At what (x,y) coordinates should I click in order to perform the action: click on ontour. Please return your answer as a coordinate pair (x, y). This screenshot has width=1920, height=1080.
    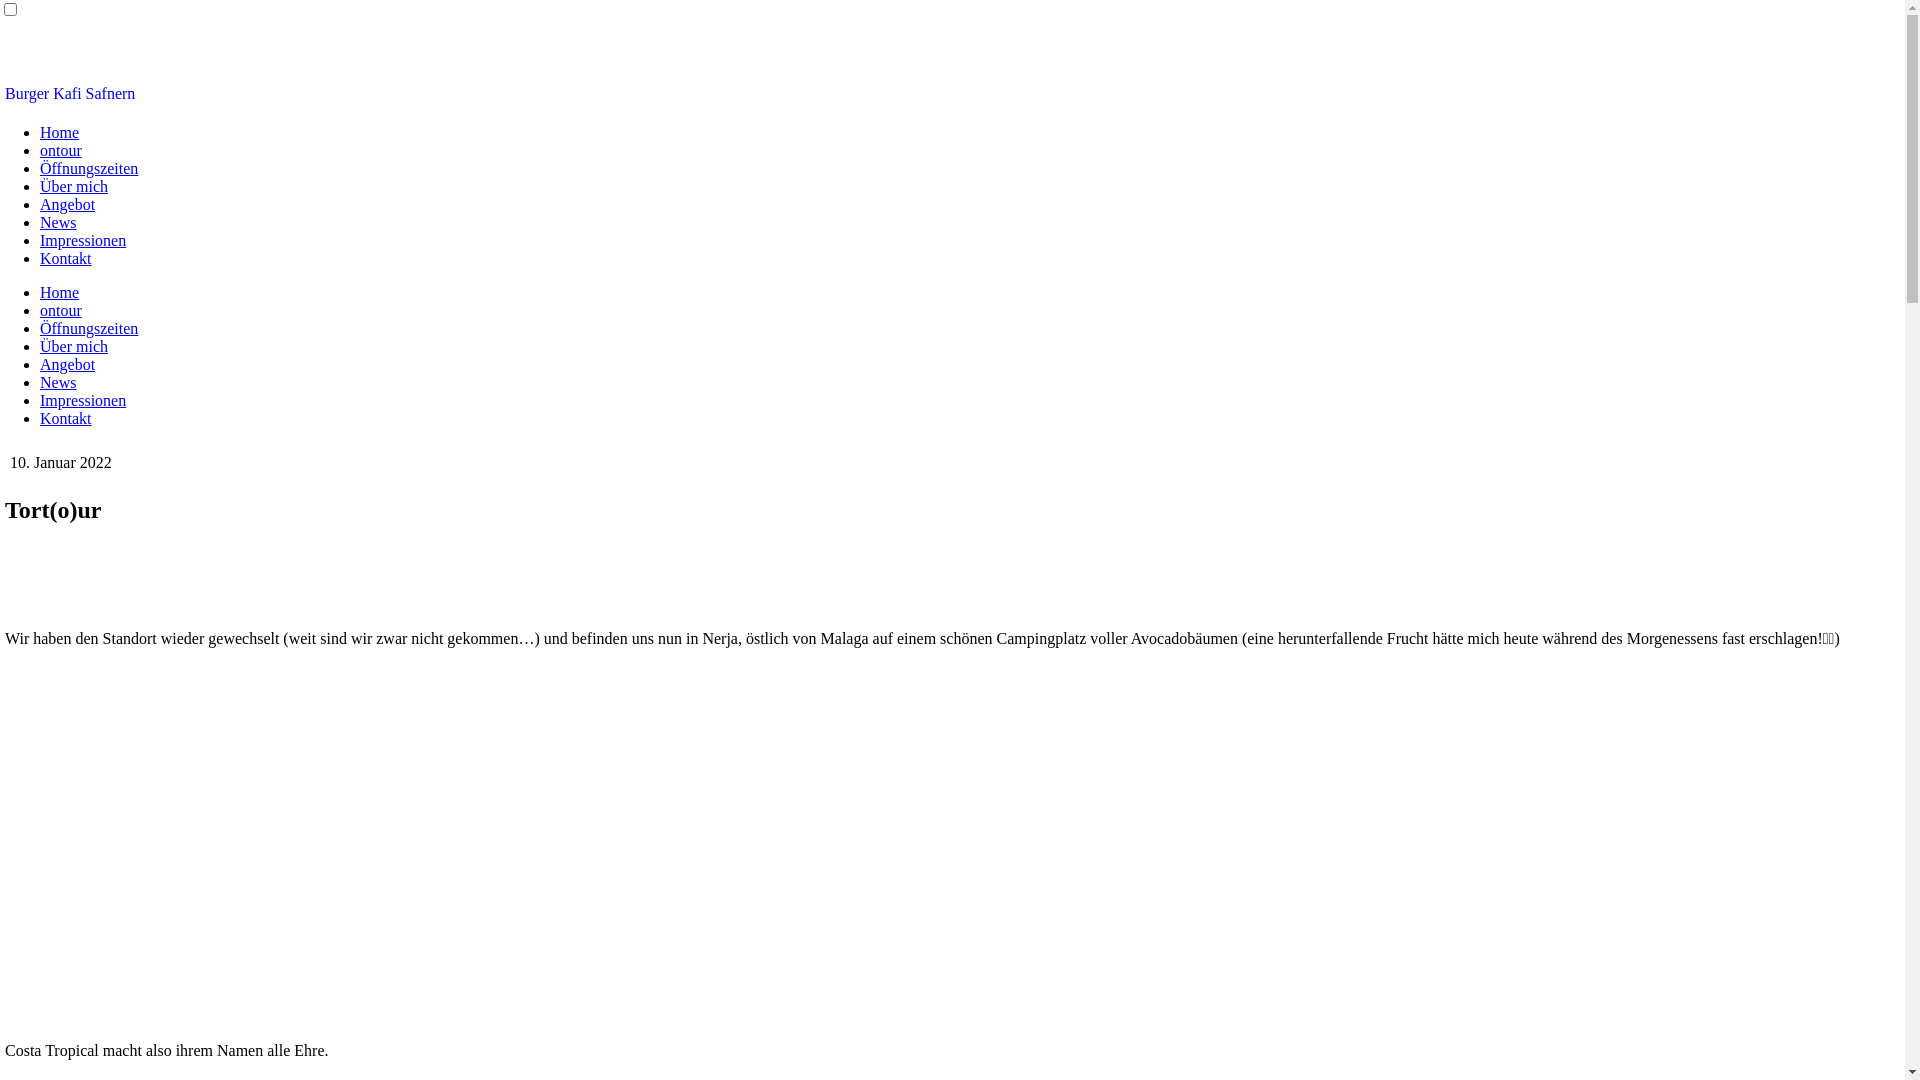
    Looking at the image, I should click on (61, 310).